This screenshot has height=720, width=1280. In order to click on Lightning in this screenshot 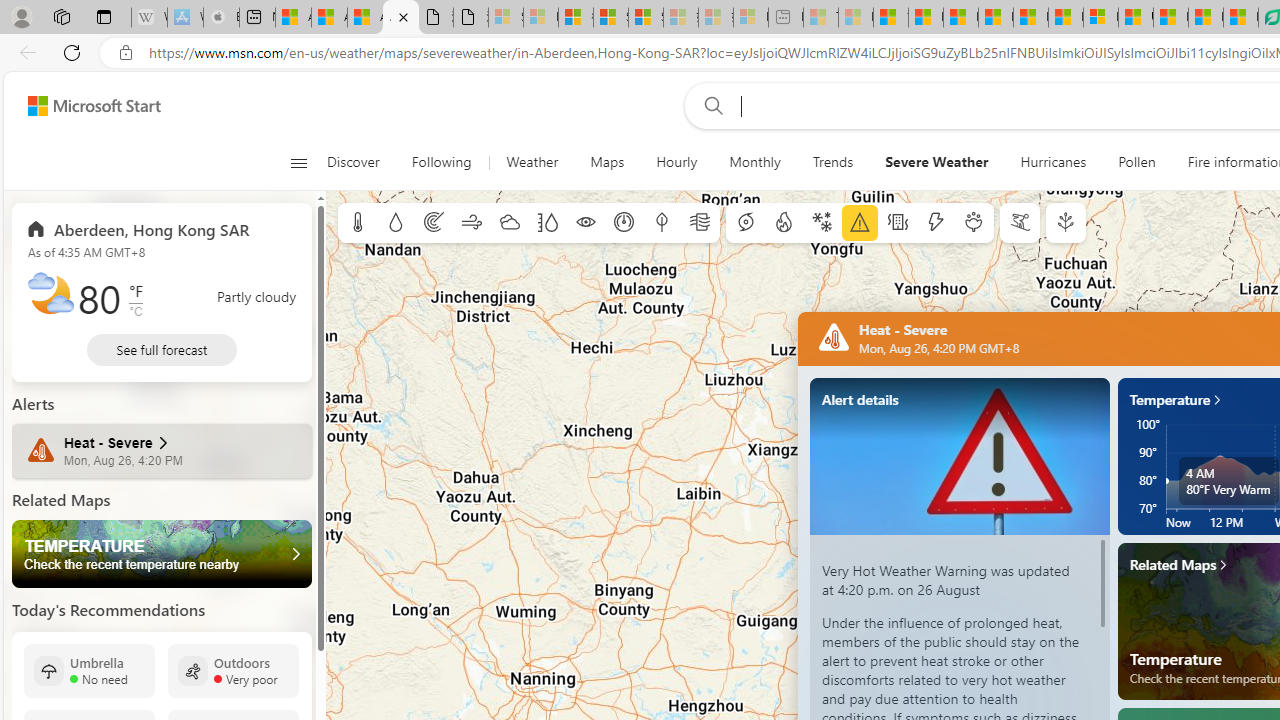, I will do `click(935, 223)`.